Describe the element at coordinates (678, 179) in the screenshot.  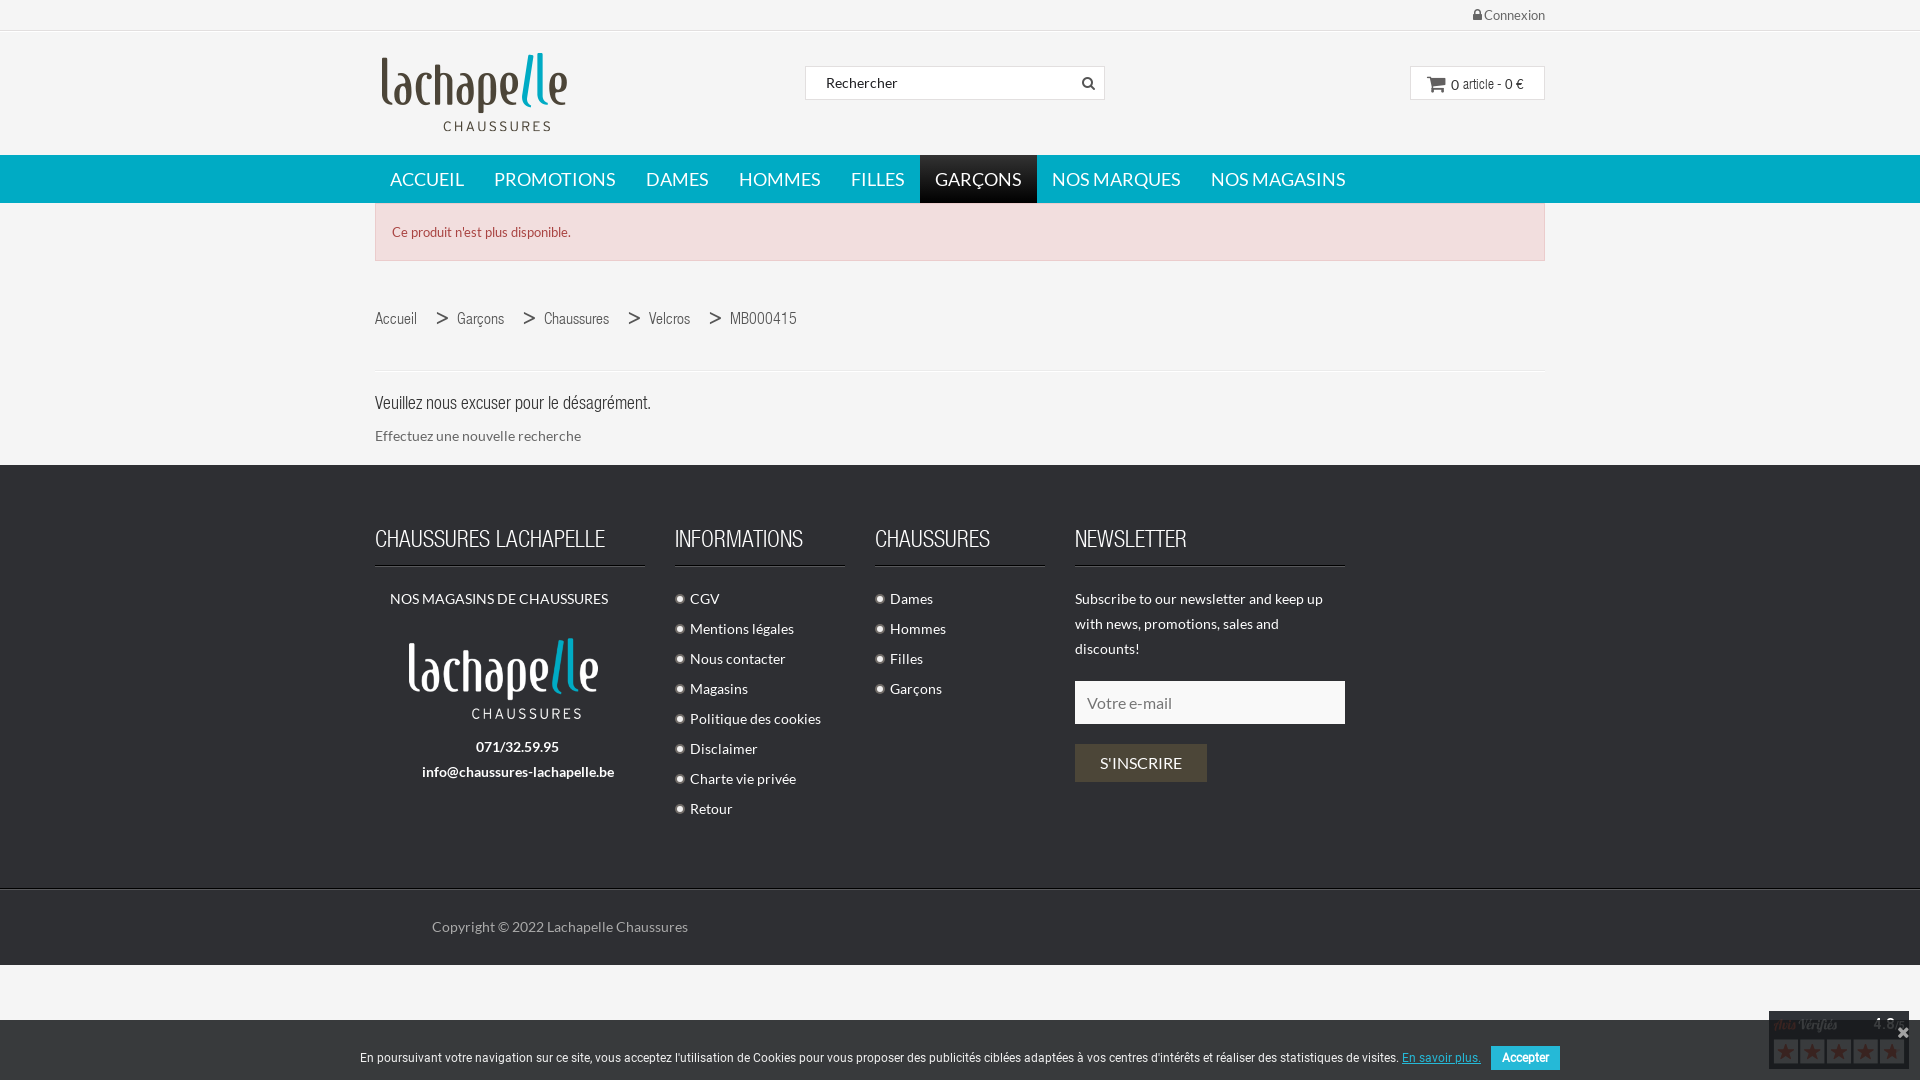
I see `DAMES` at that location.